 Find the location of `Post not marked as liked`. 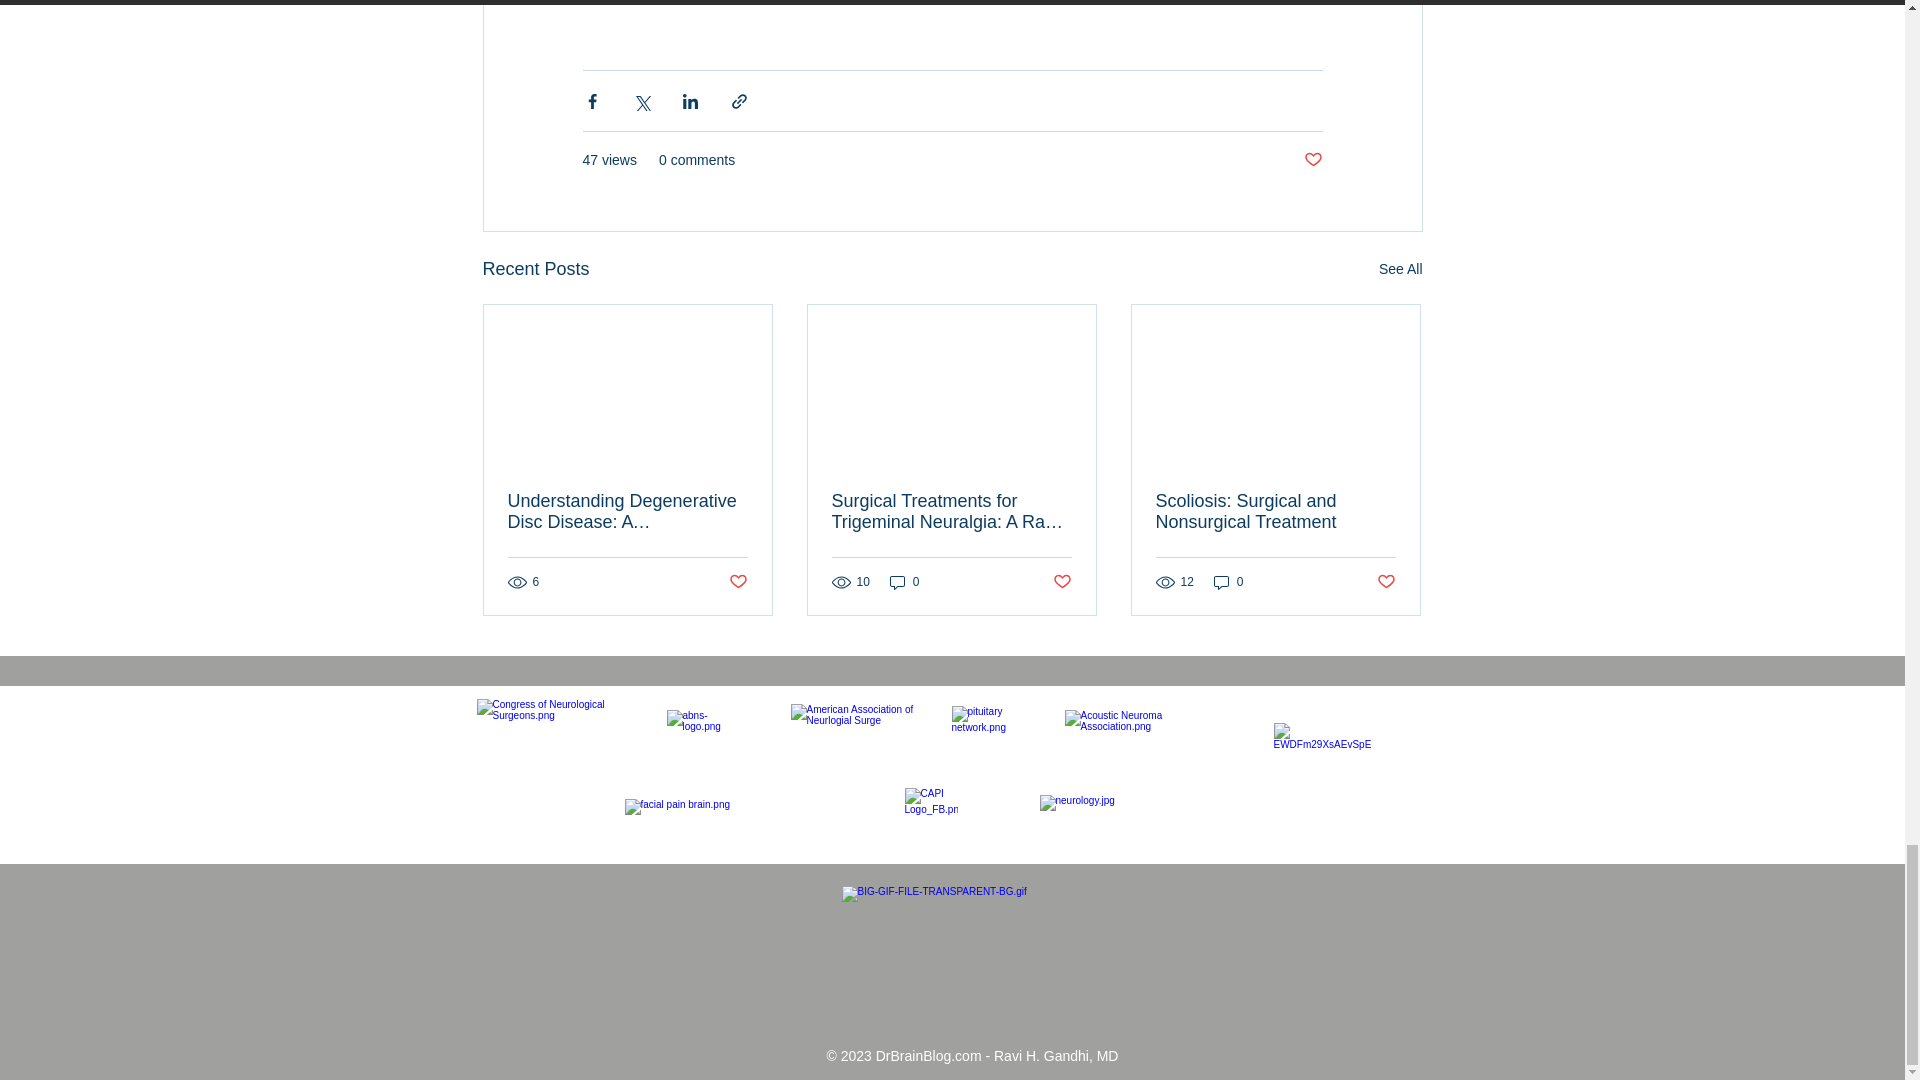

Post not marked as liked is located at coordinates (1312, 160).